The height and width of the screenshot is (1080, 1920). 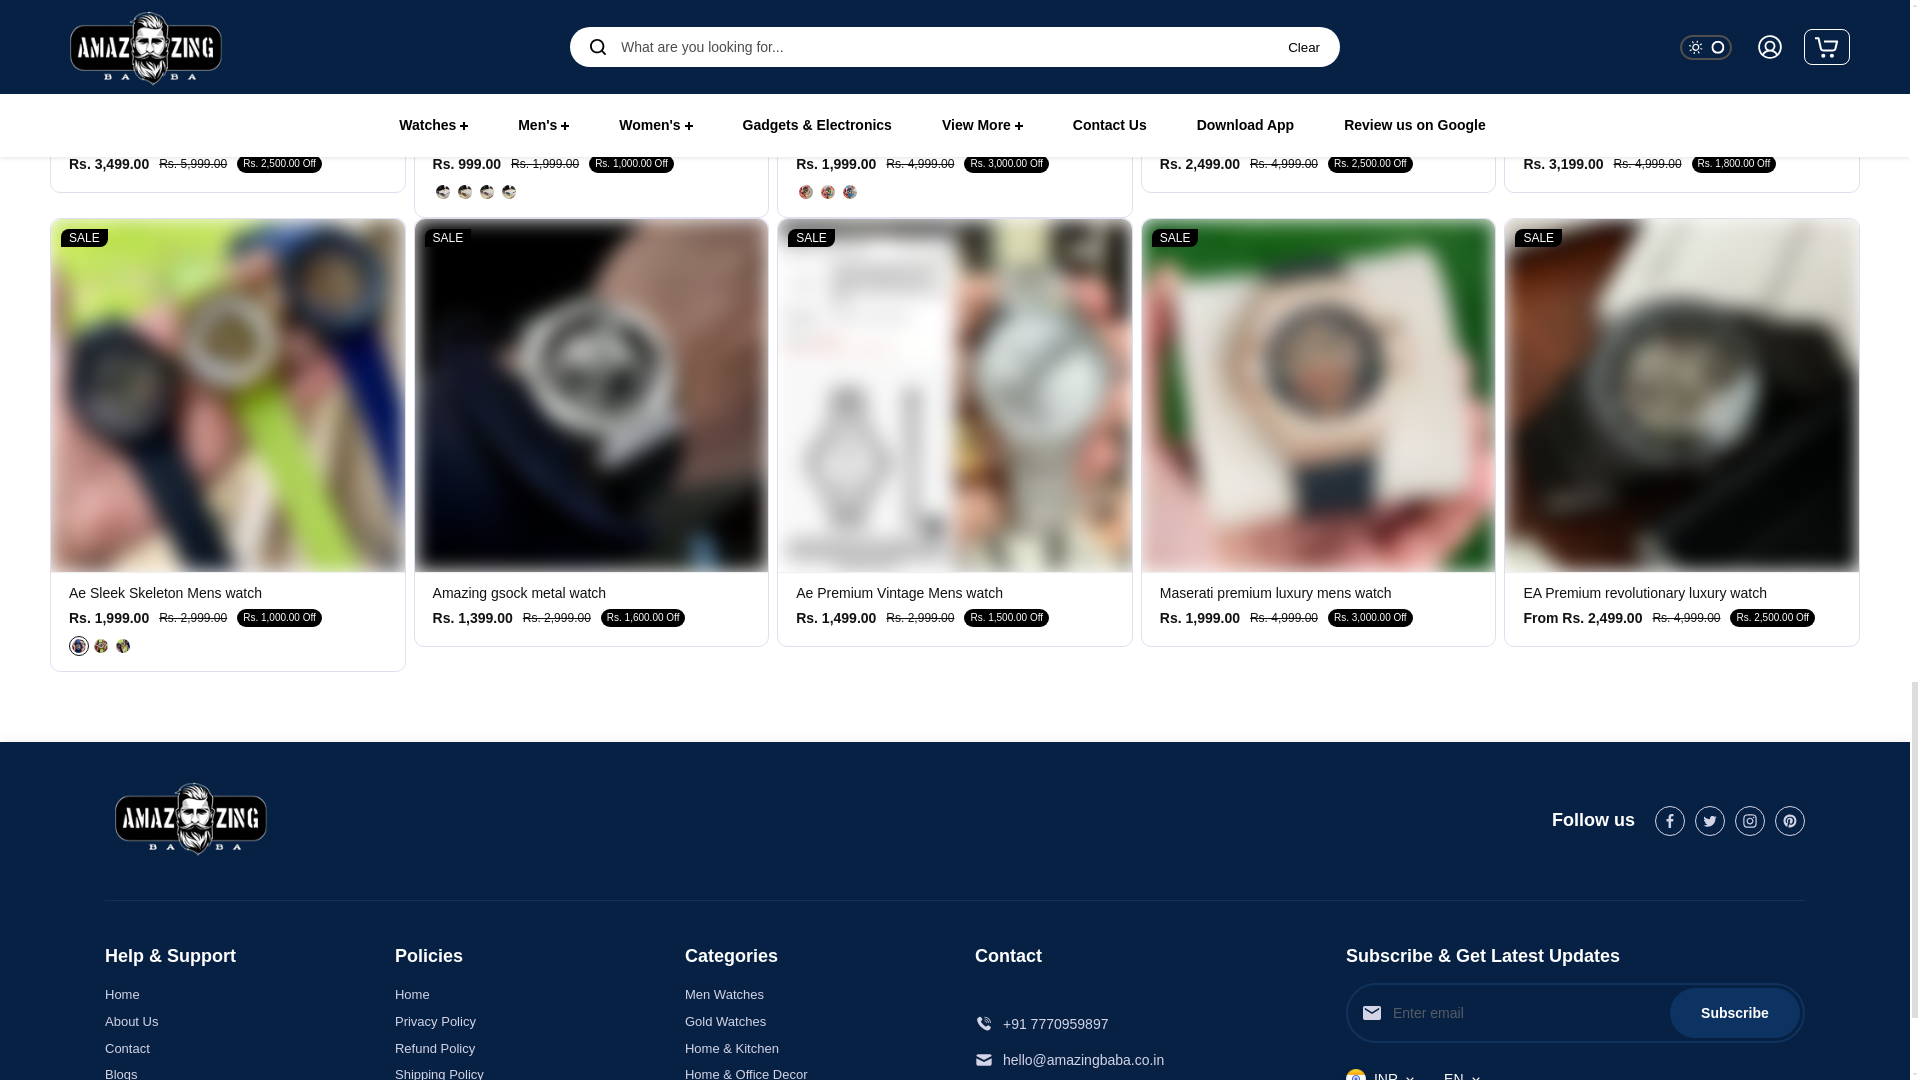 What do you see at coordinates (850, 192) in the screenshot?
I see `Silver` at bounding box center [850, 192].